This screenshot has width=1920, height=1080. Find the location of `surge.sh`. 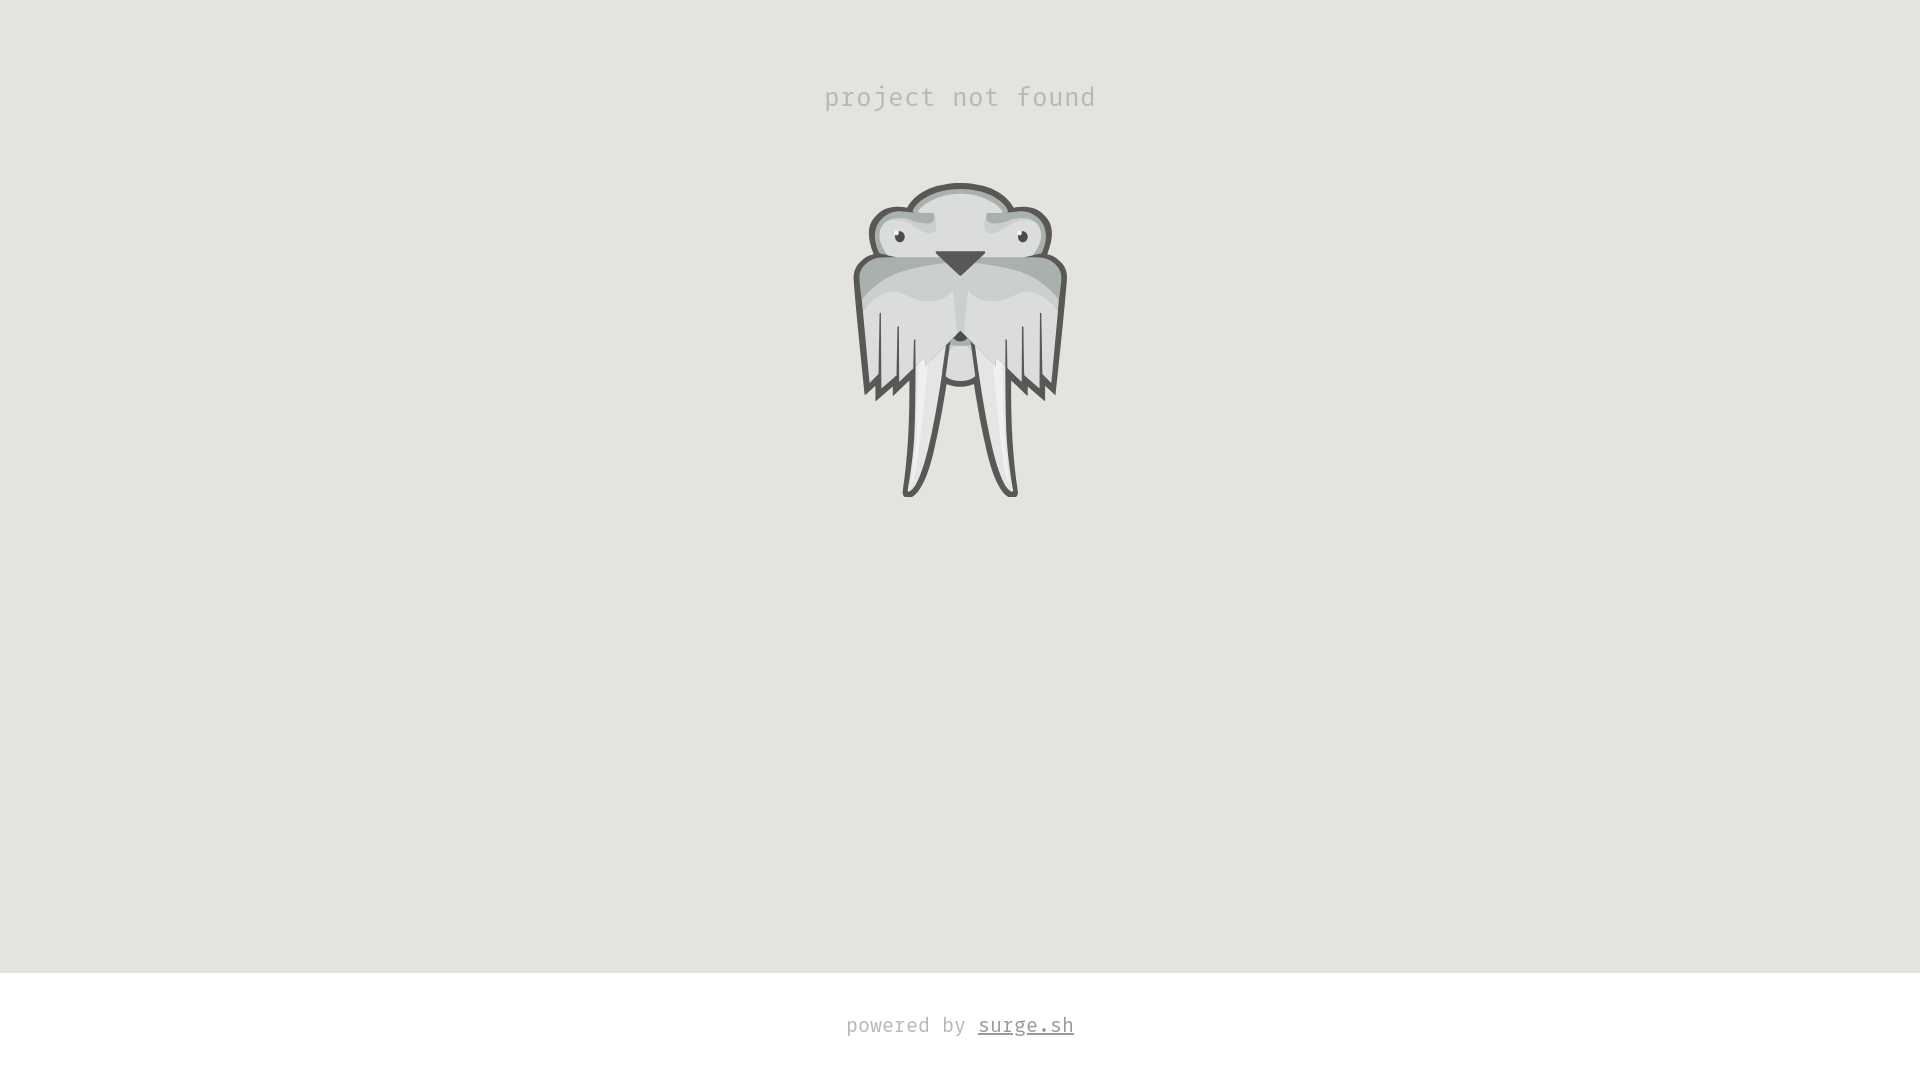

surge.sh is located at coordinates (1026, 1026).